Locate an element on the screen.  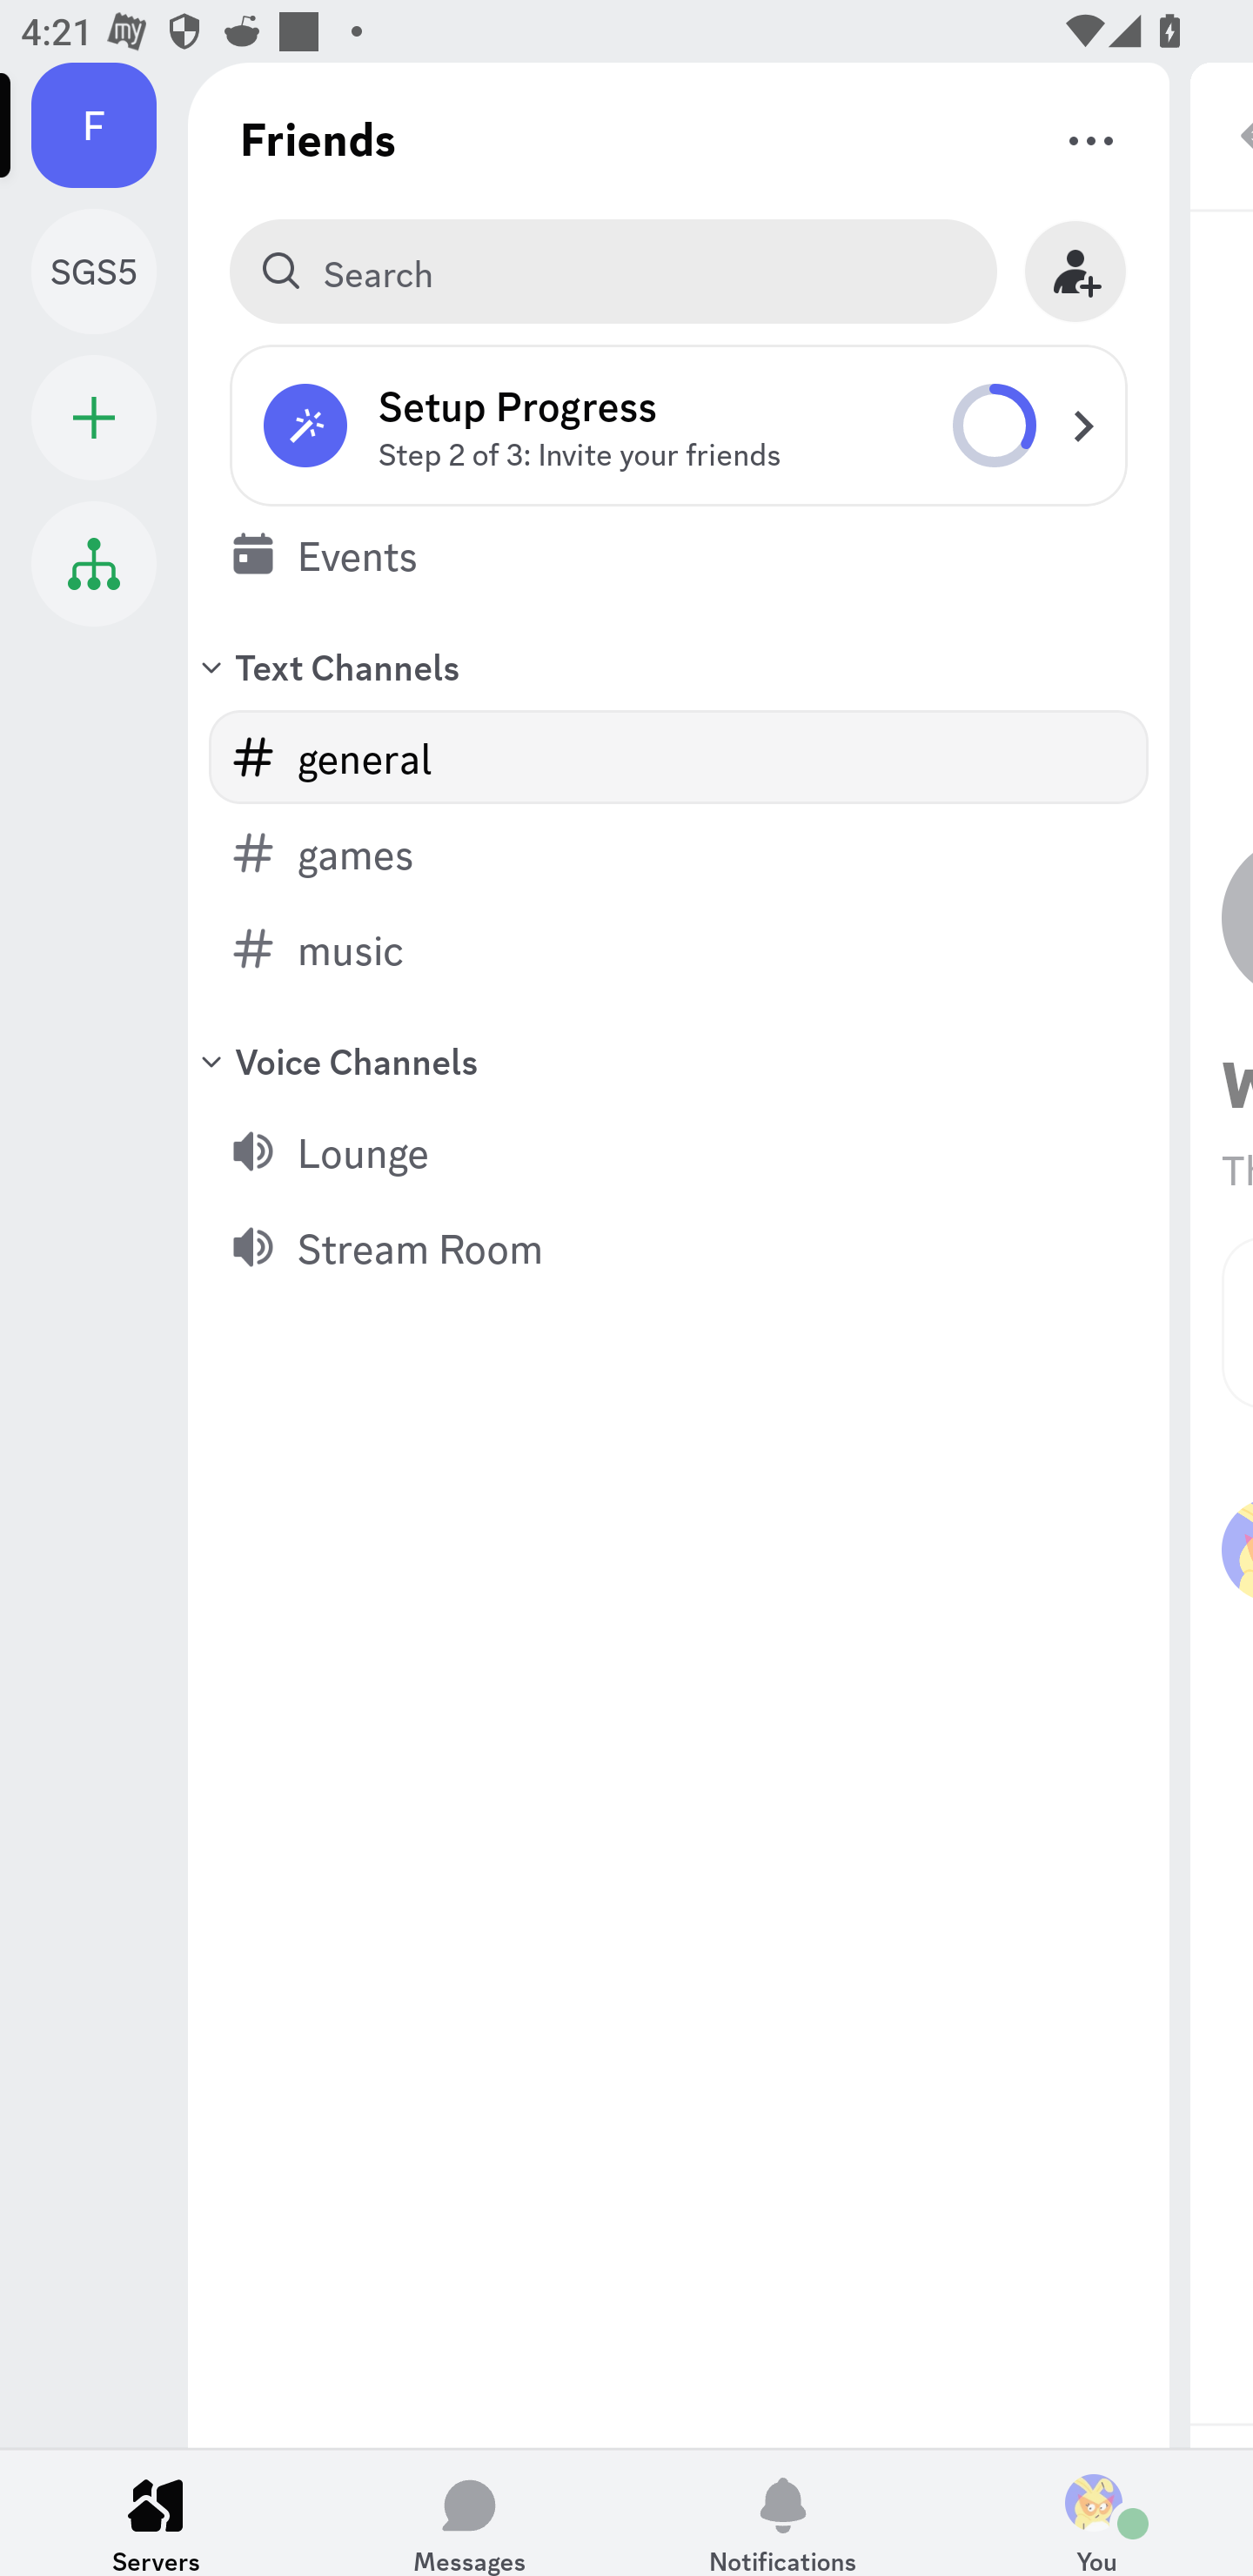
Notifications is located at coordinates (783, 2512).